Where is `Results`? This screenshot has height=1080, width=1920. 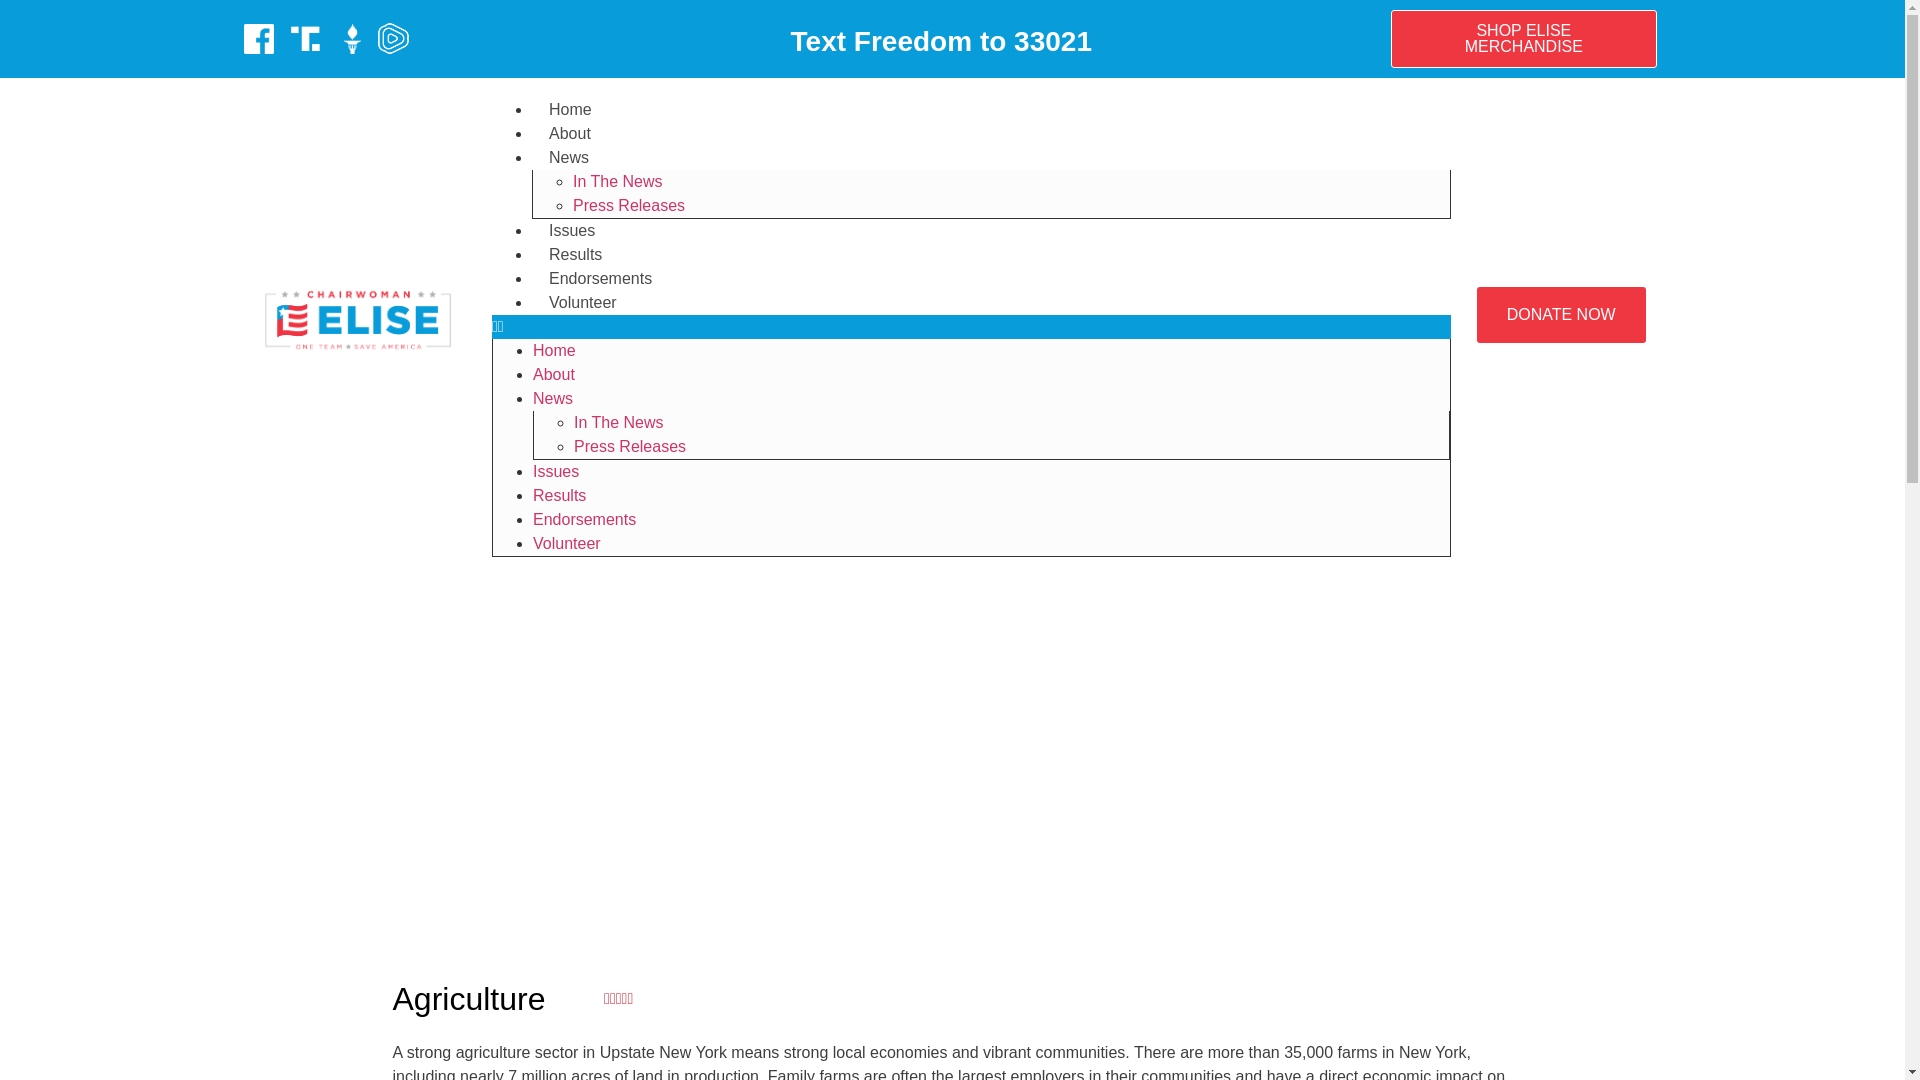
Results is located at coordinates (559, 496).